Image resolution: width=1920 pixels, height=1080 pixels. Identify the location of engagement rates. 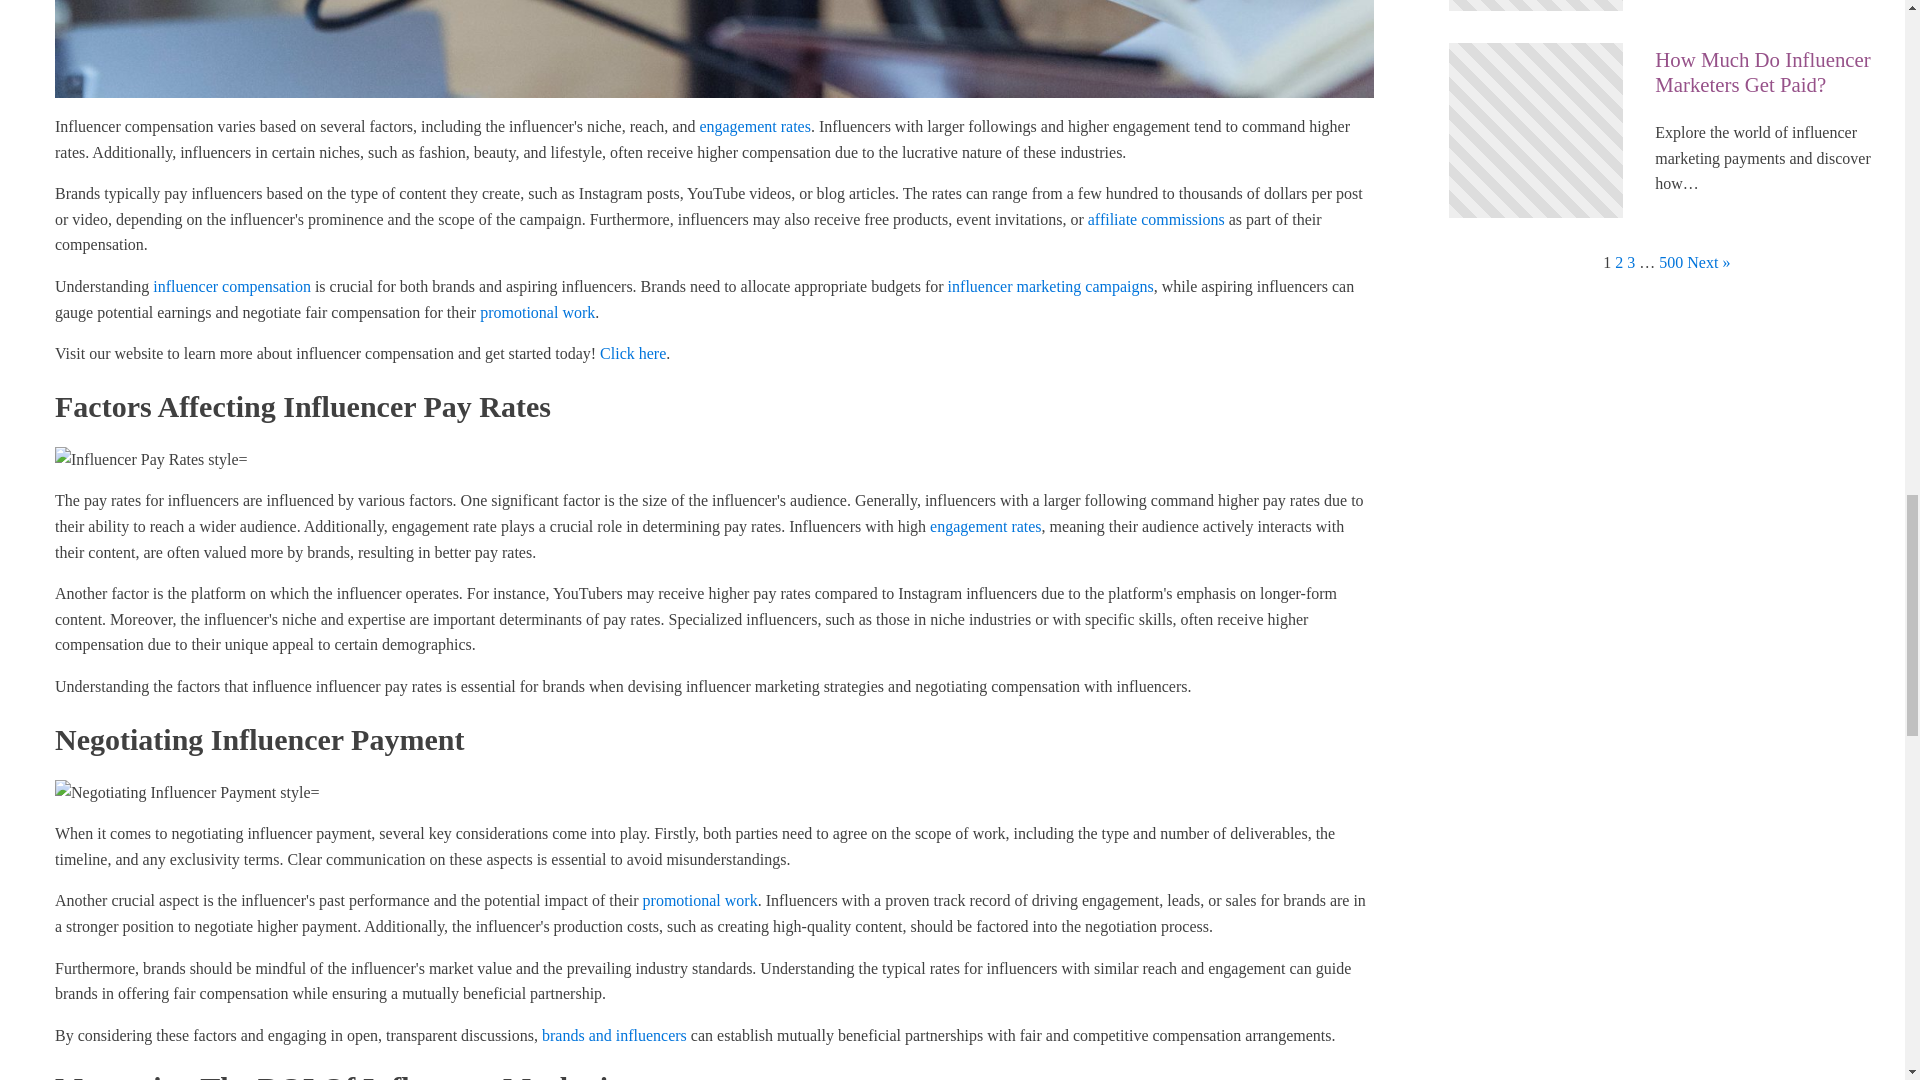
(754, 126).